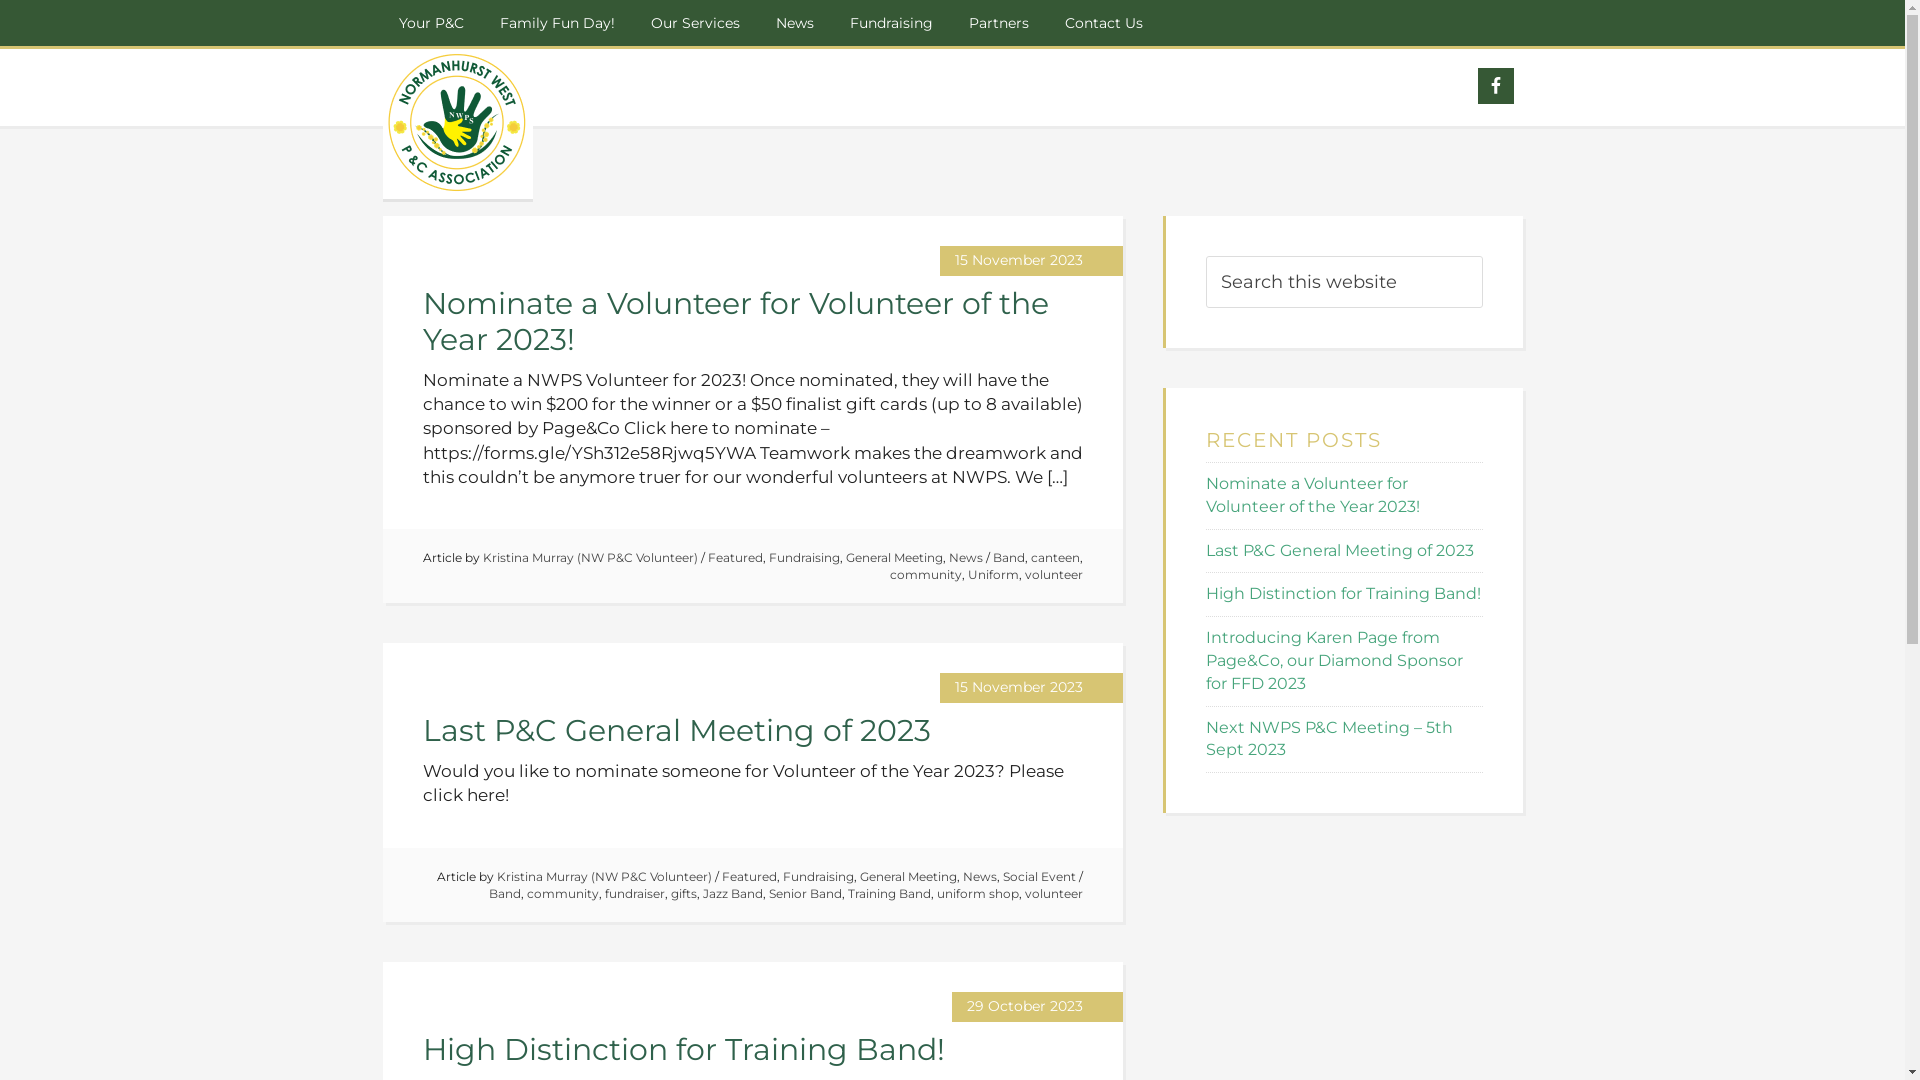 The height and width of the screenshot is (1080, 1920). Describe the element at coordinates (604, 876) in the screenshot. I see `Kristina Murray (NW P&C Volunteer)` at that location.